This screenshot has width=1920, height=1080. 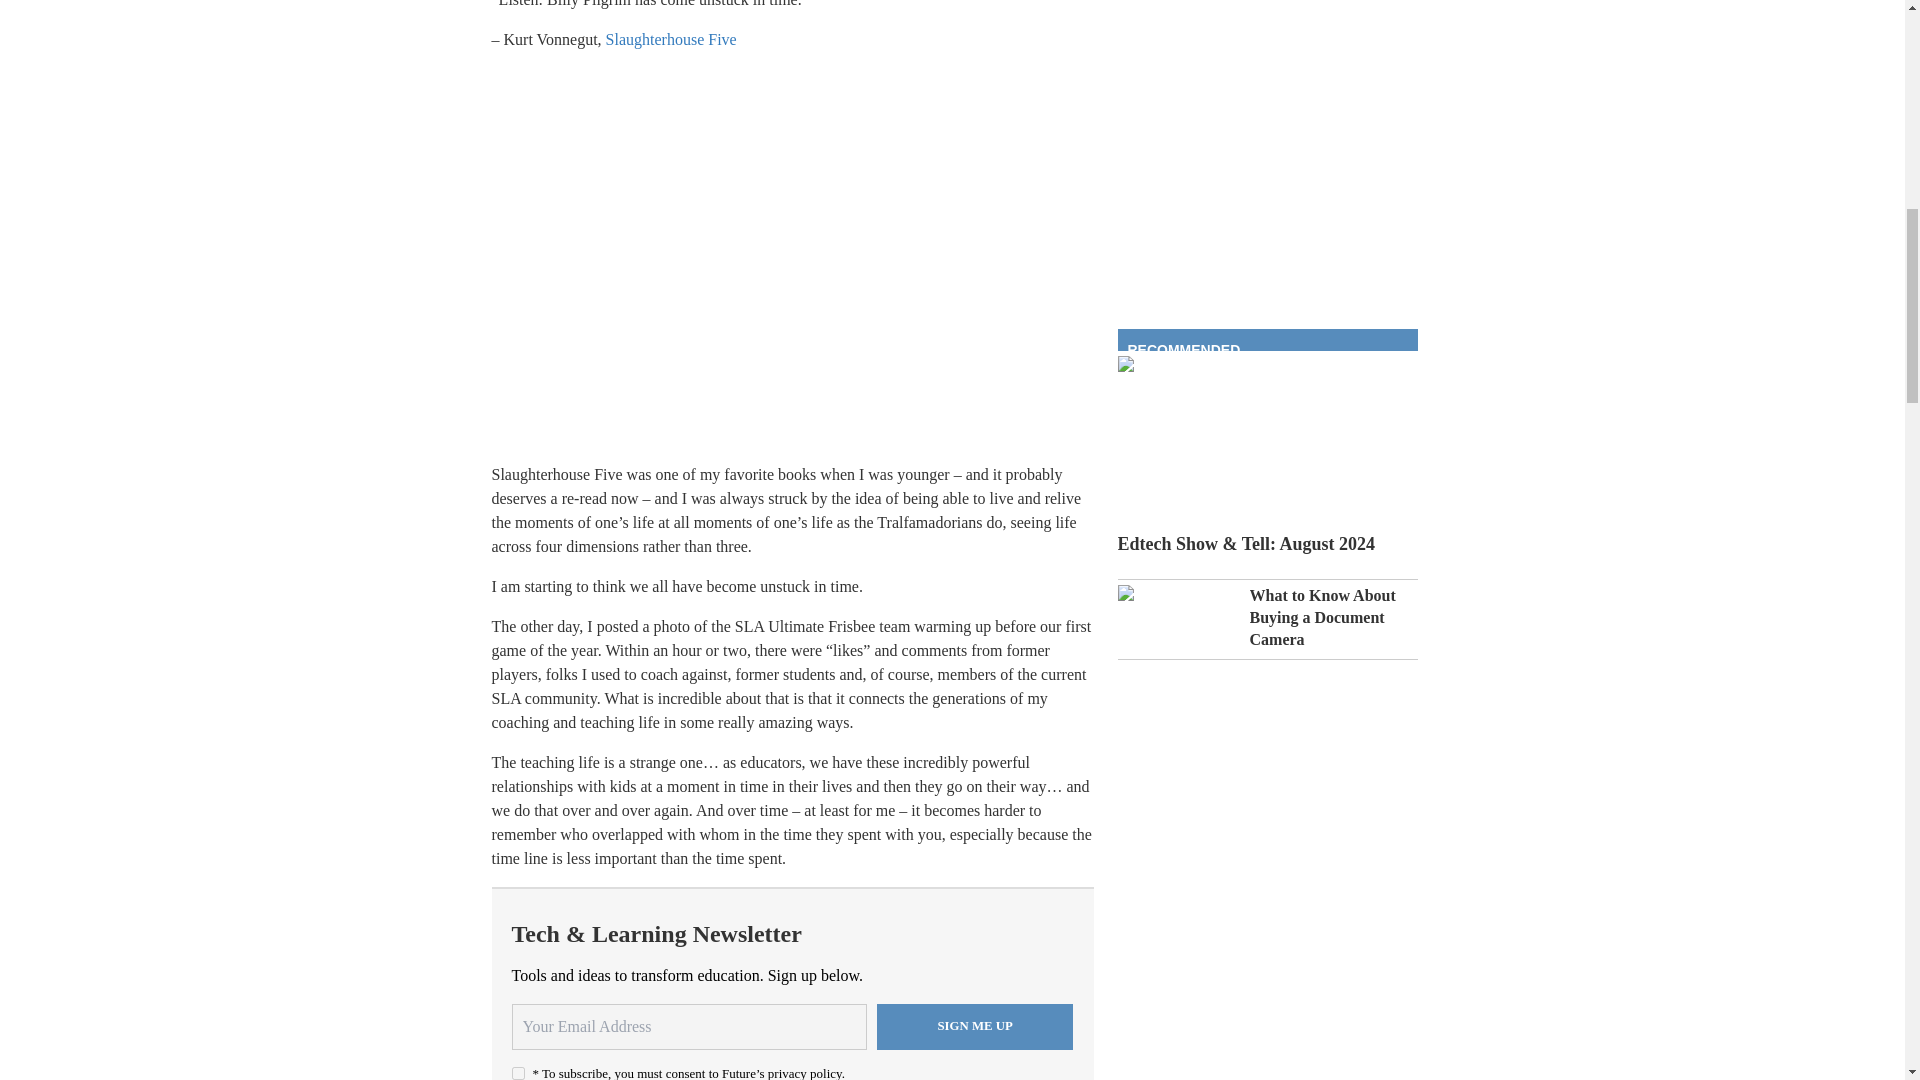 I want to click on Slaughterhouse Five, so click(x=672, y=39).